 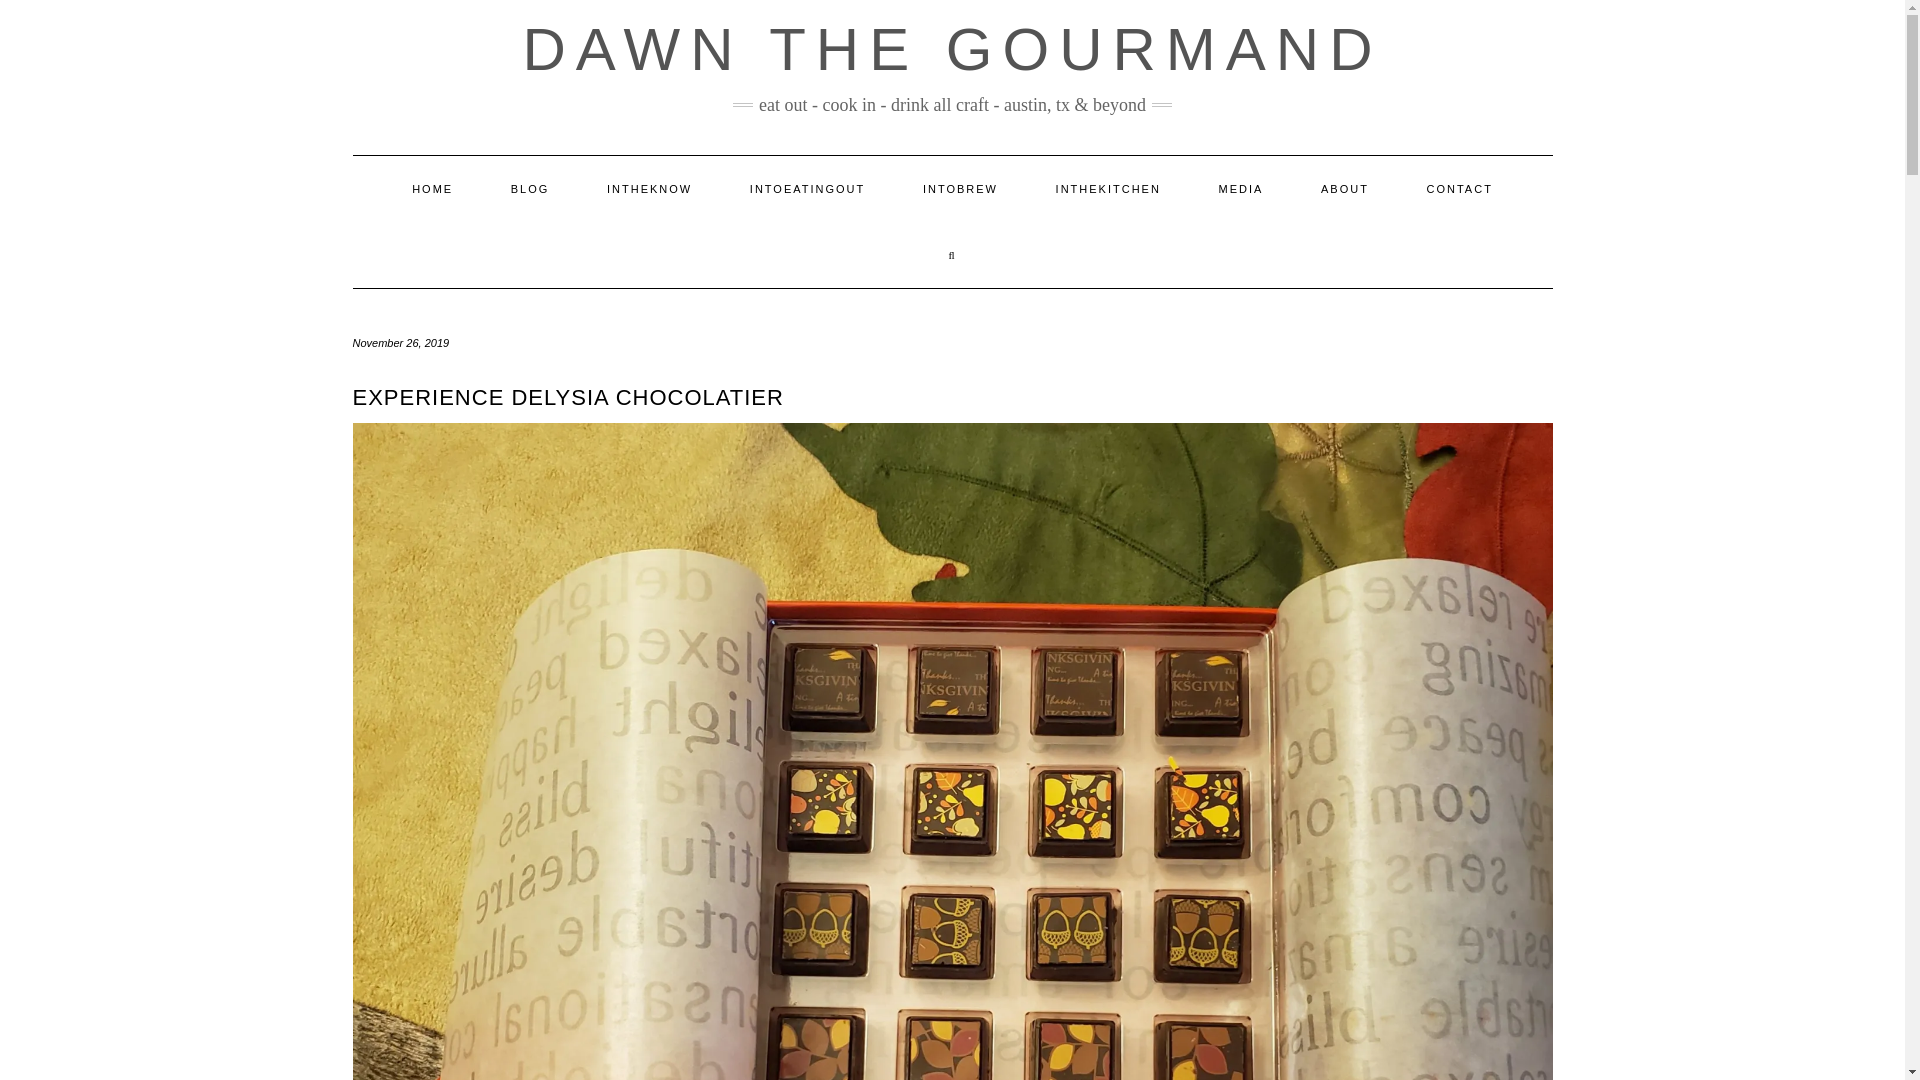 I want to click on CONTACT, so click(x=1460, y=188).